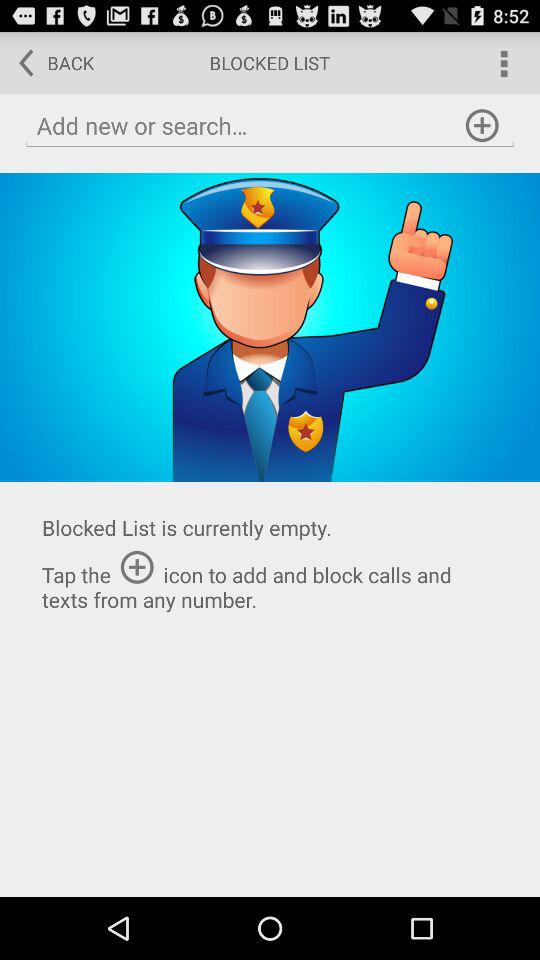  Describe the element at coordinates (502, 62) in the screenshot. I see `main menu` at that location.